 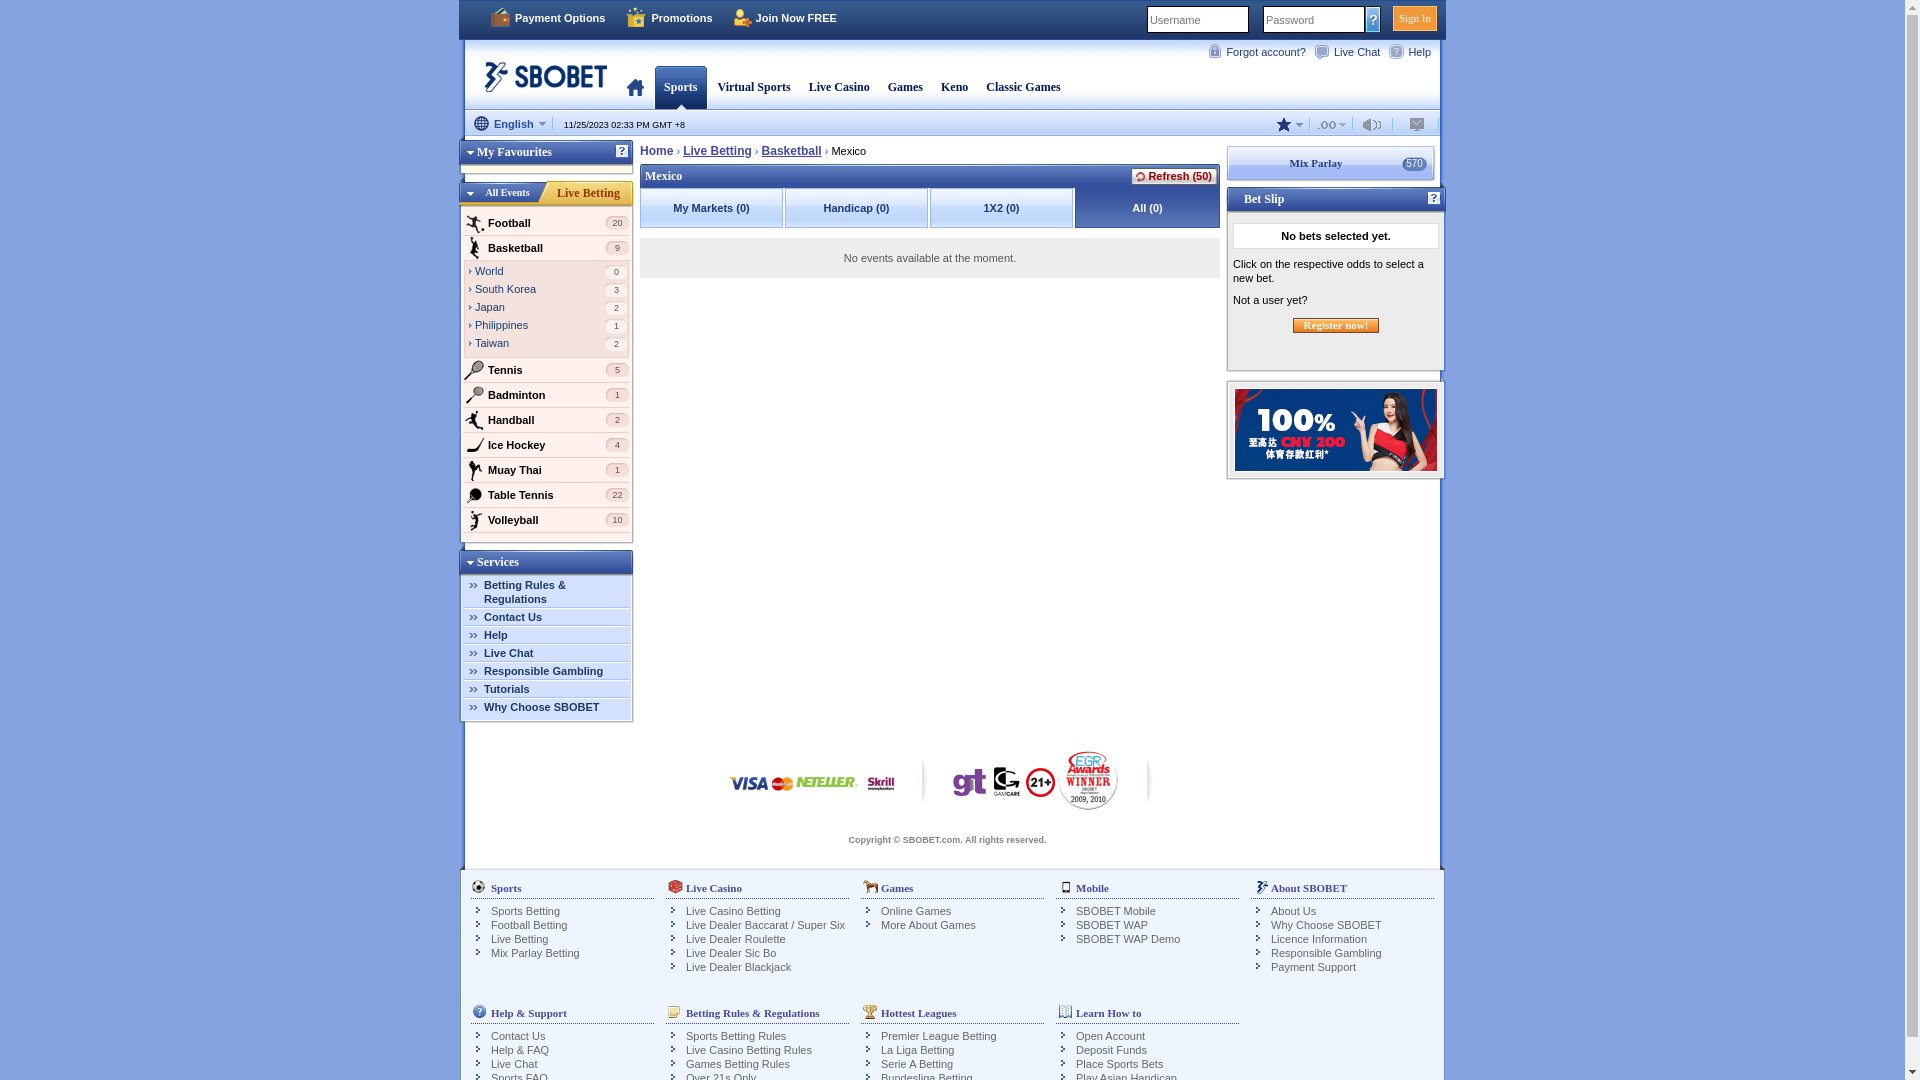 What do you see at coordinates (954, 87) in the screenshot?
I see `Keno` at bounding box center [954, 87].